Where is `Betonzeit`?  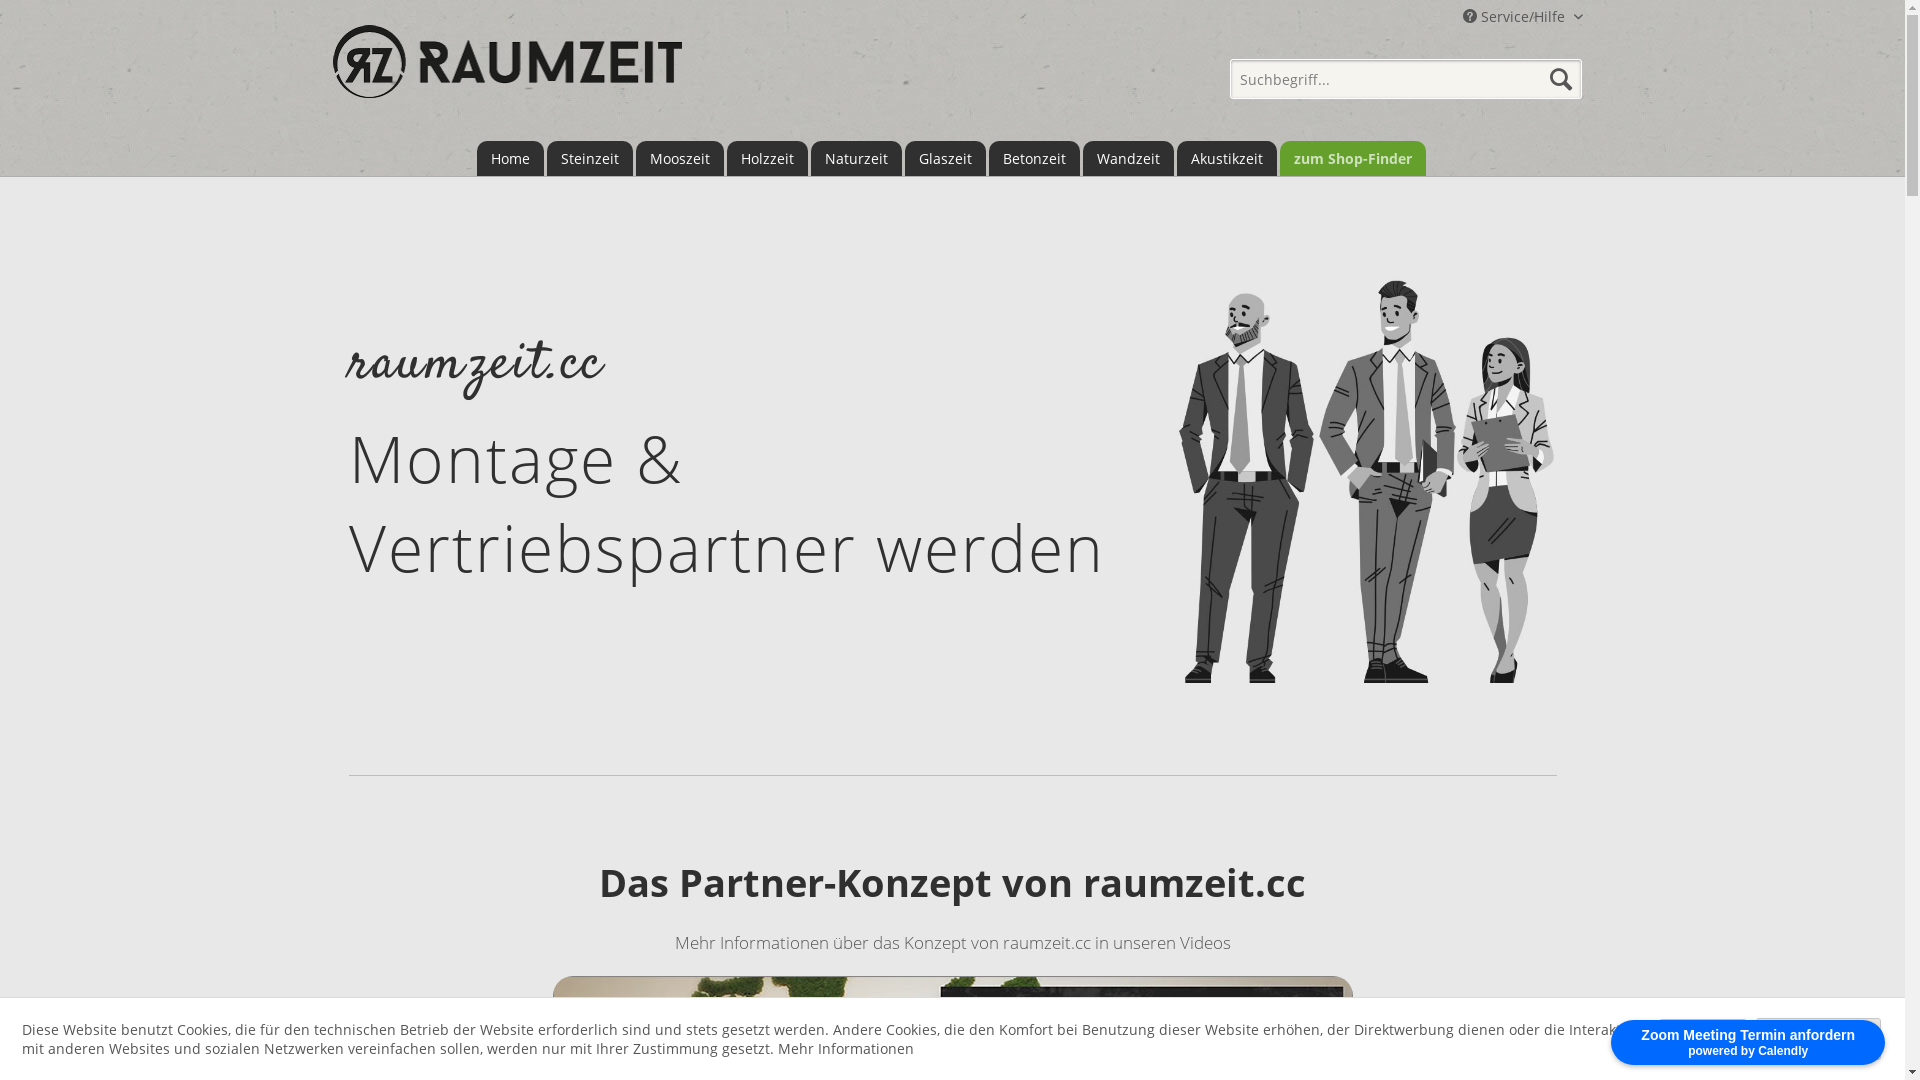 Betonzeit is located at coordinates (1033, 158).